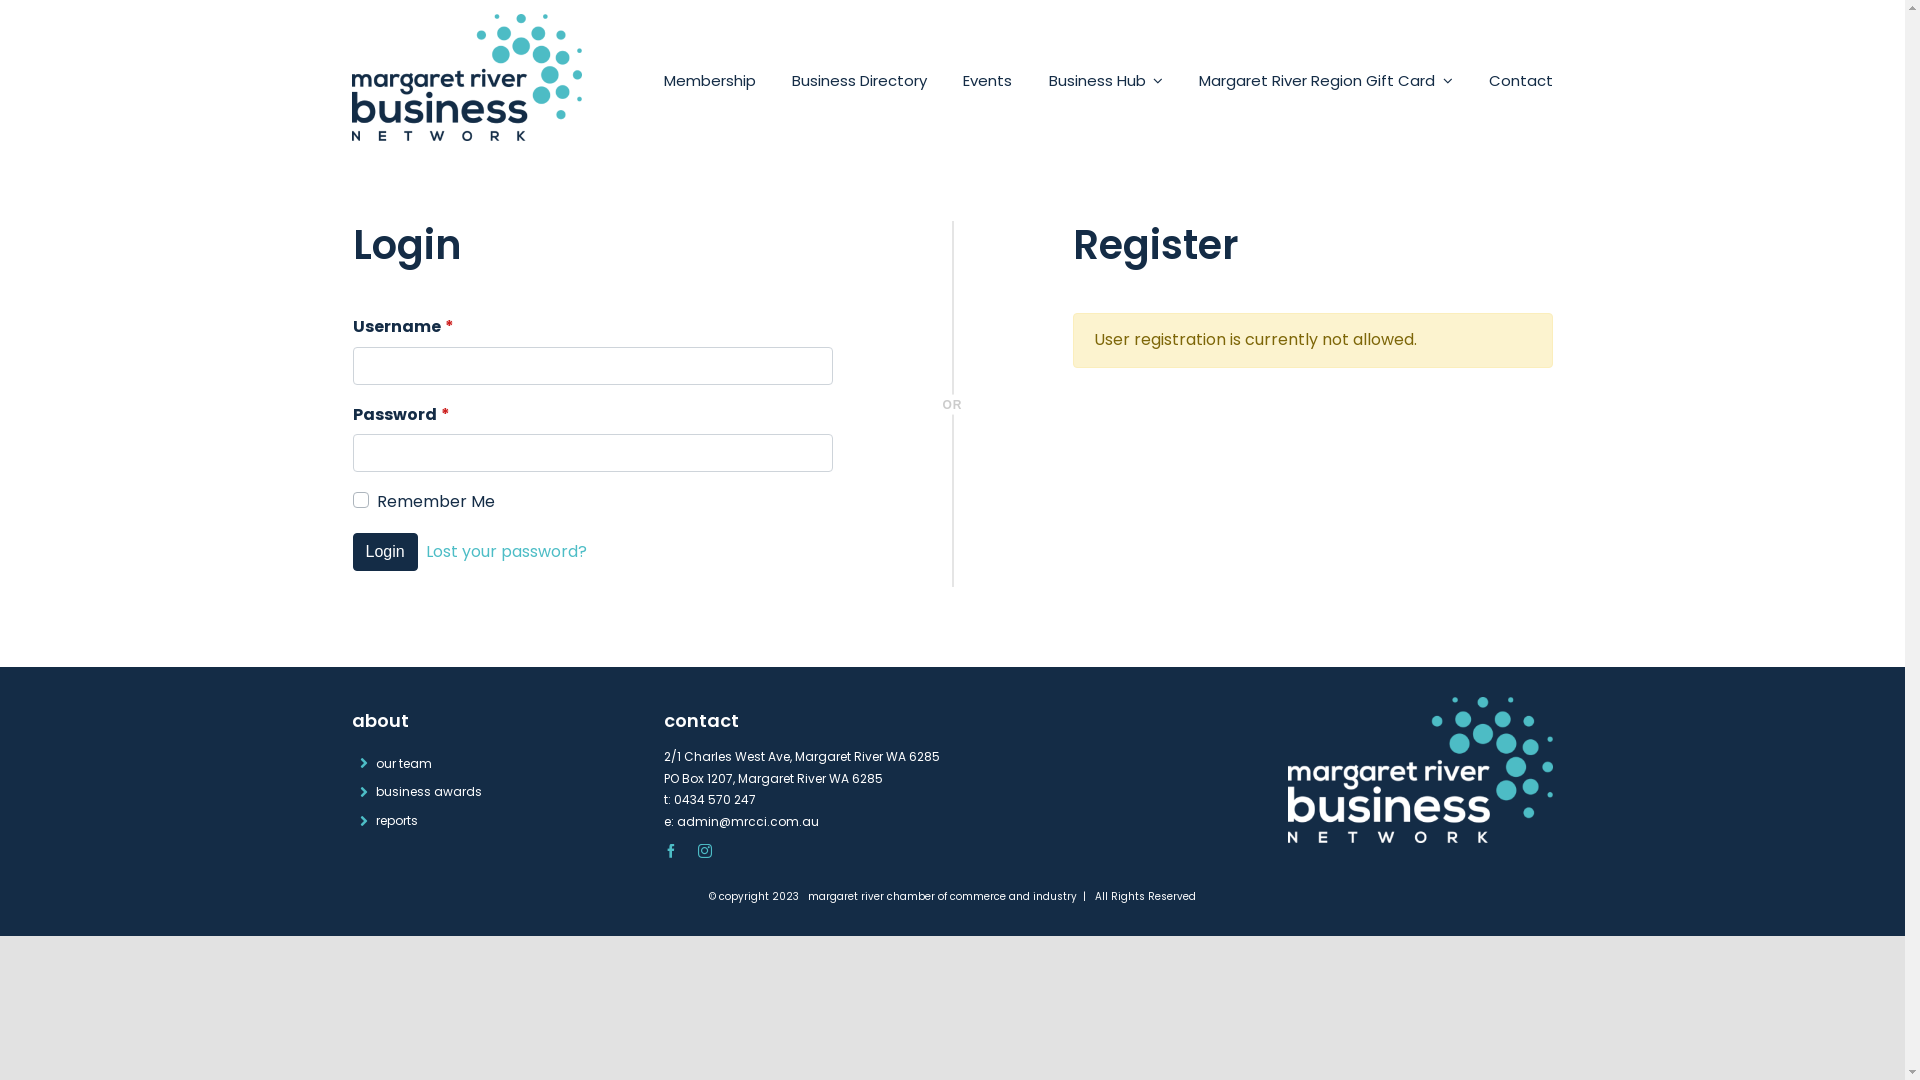 This screenshot has height=1080, width=1920. I want to click on reports, so click(484, 822).